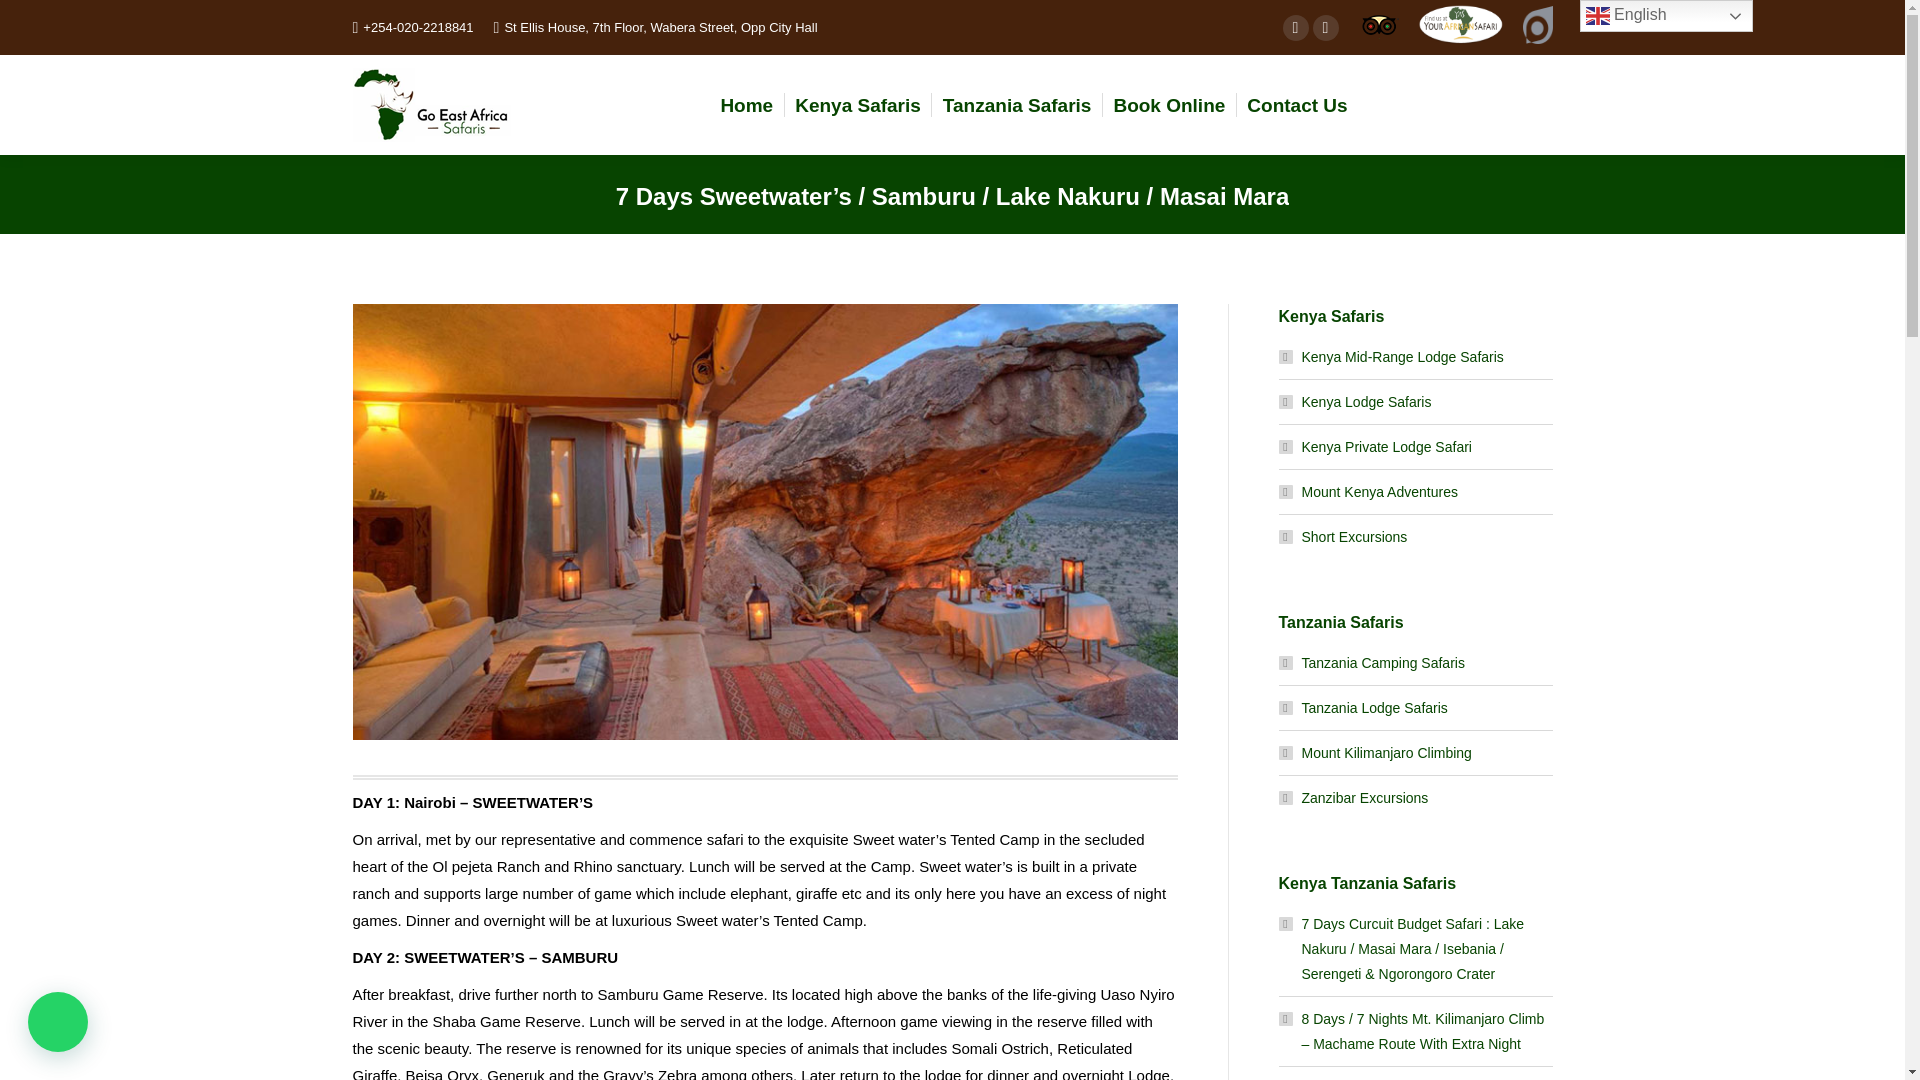 Image resolution: width=1920 pixels, height=1080 pixels. I want to click on Home, so click(746, 104).